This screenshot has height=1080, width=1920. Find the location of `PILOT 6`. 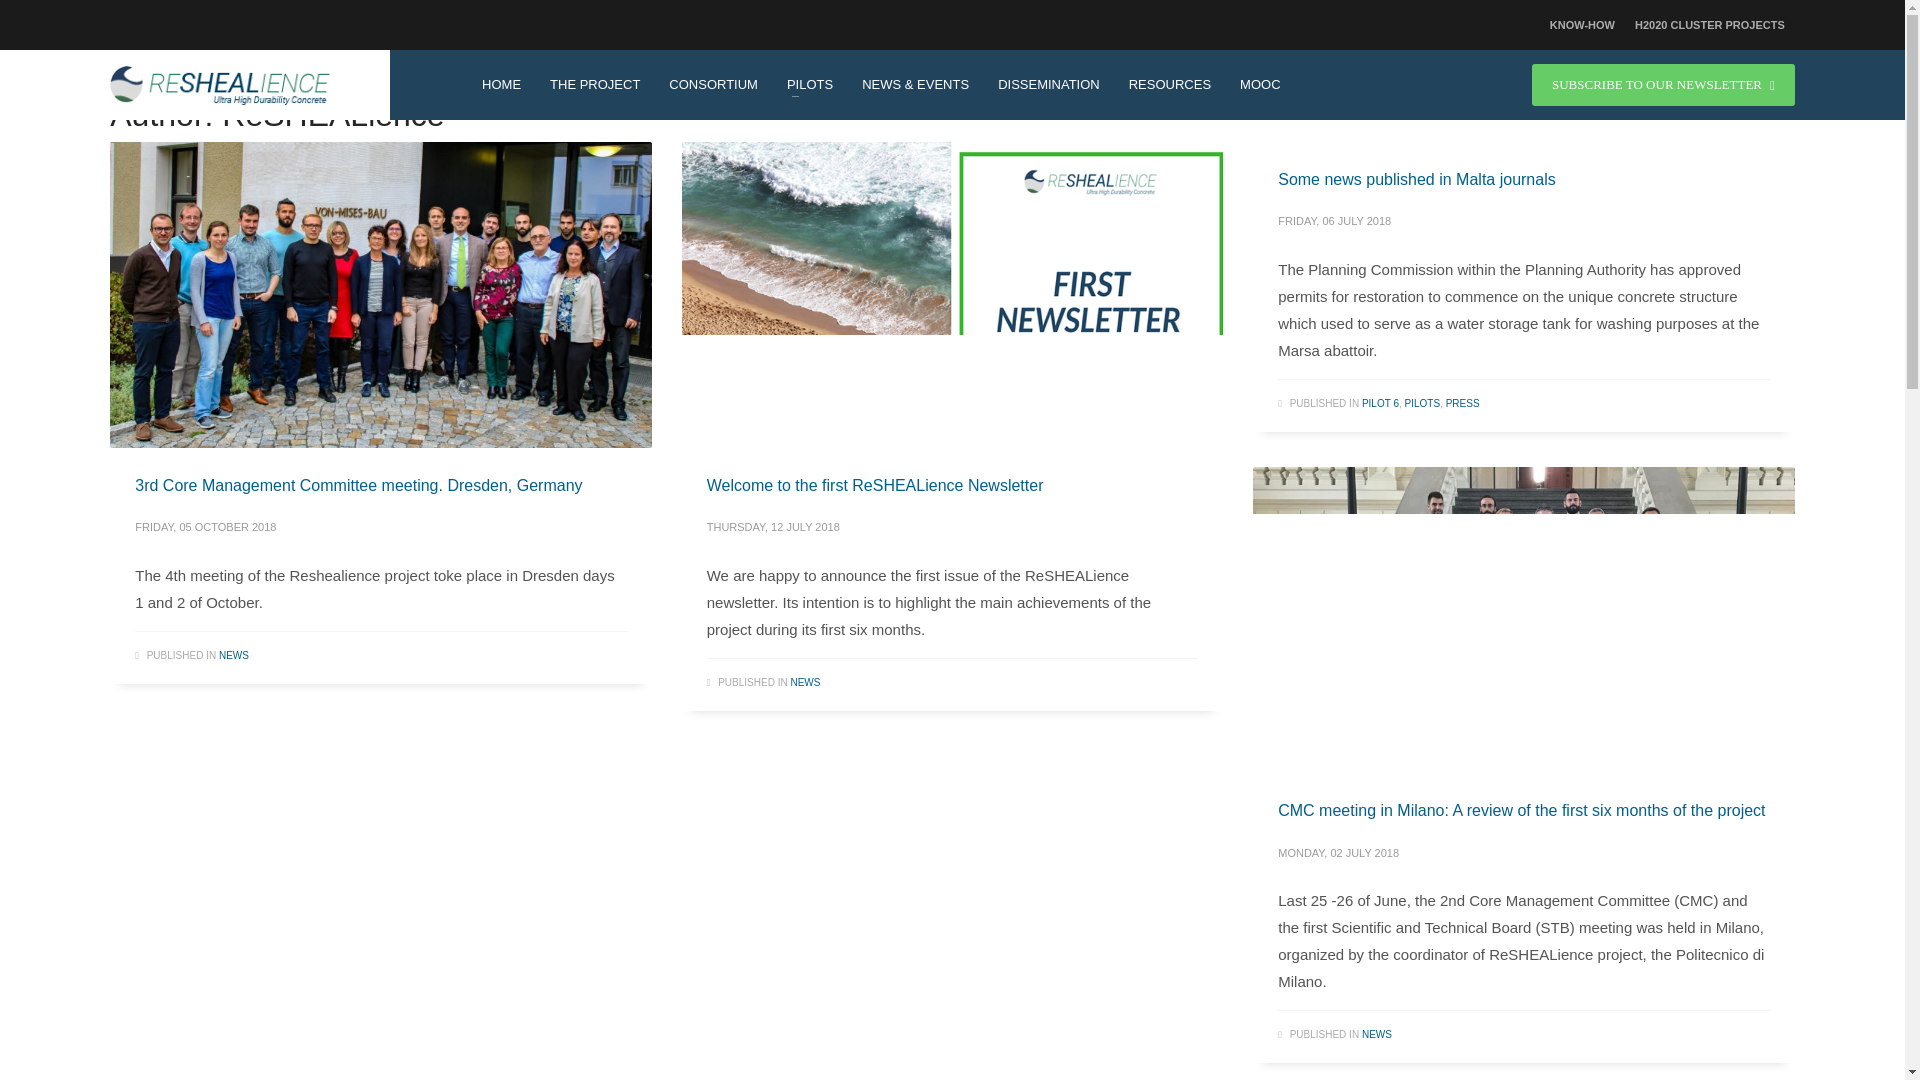

PILOT 6 is located at coordinates (1380, 404).